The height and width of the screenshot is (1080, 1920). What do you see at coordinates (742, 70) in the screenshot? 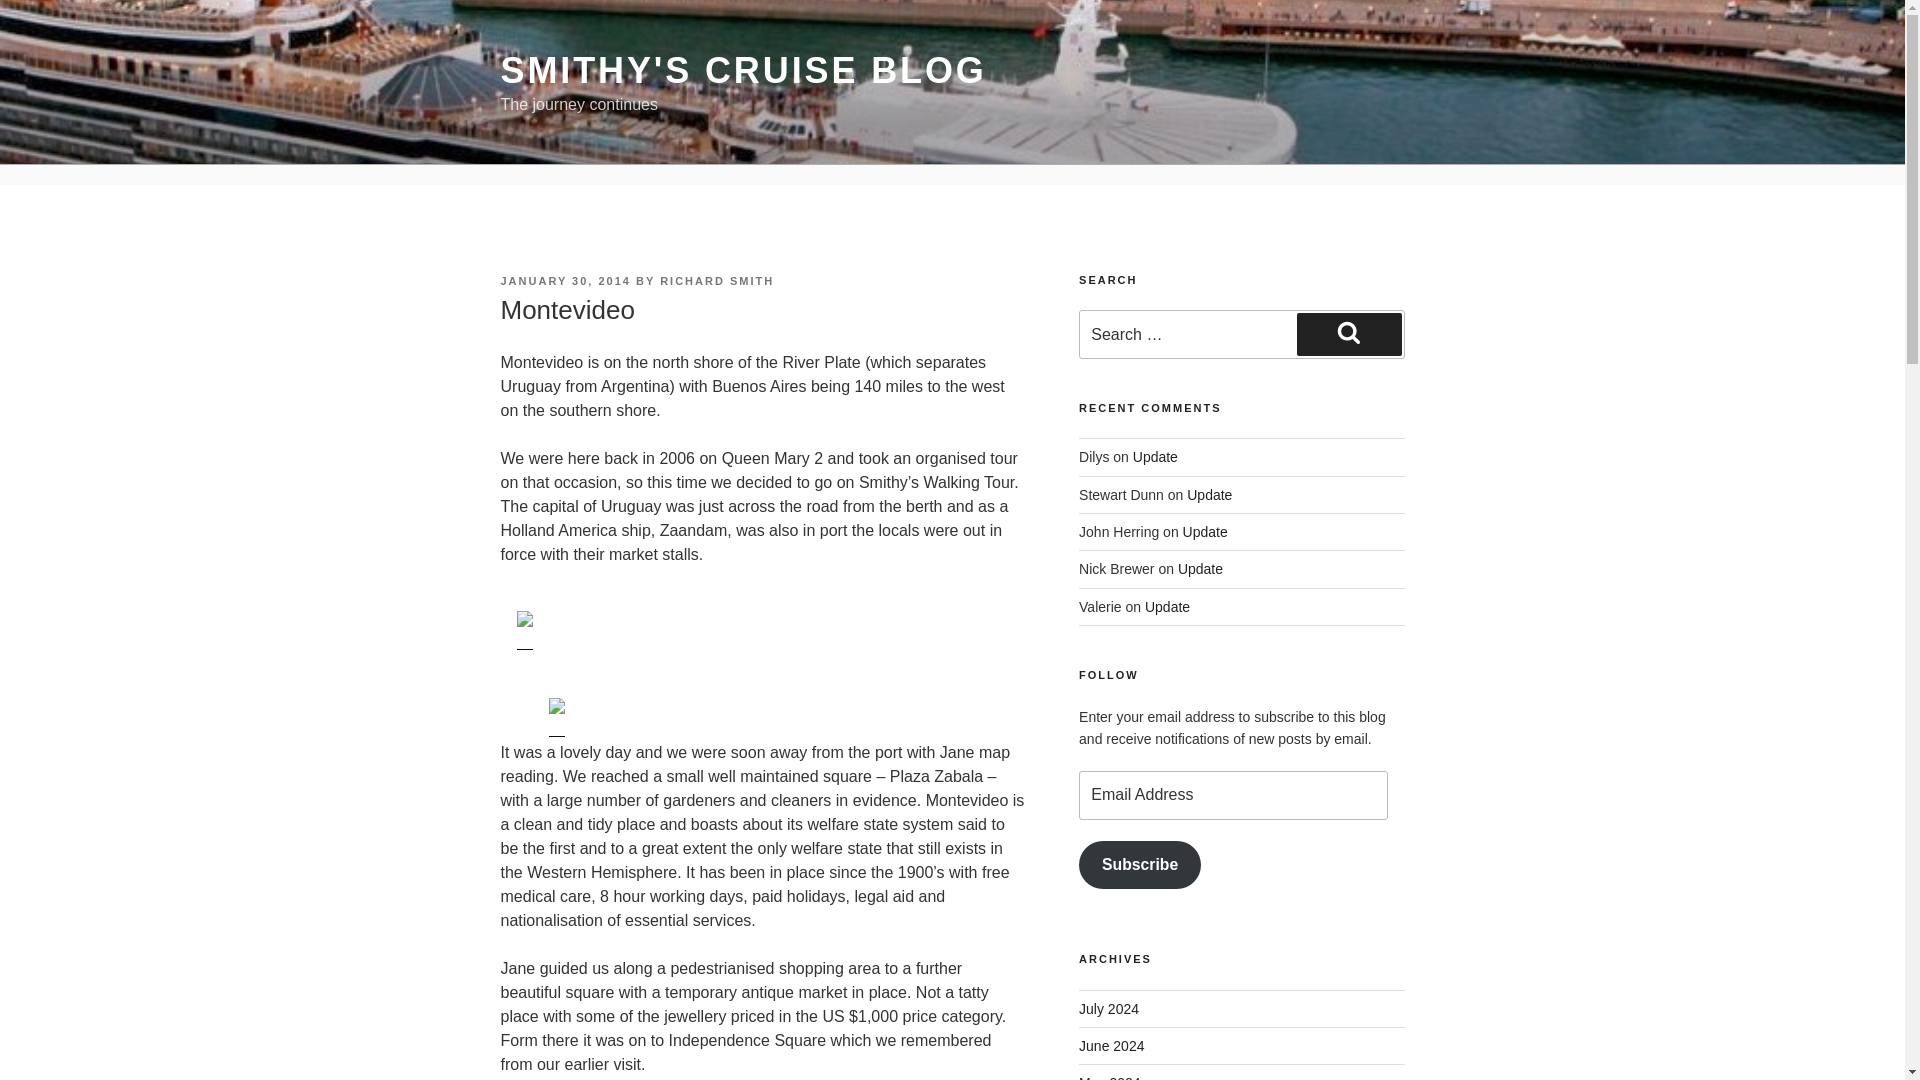
I see `SMITHY'S CRUISE BLOG` at bounding box center [742, 70].